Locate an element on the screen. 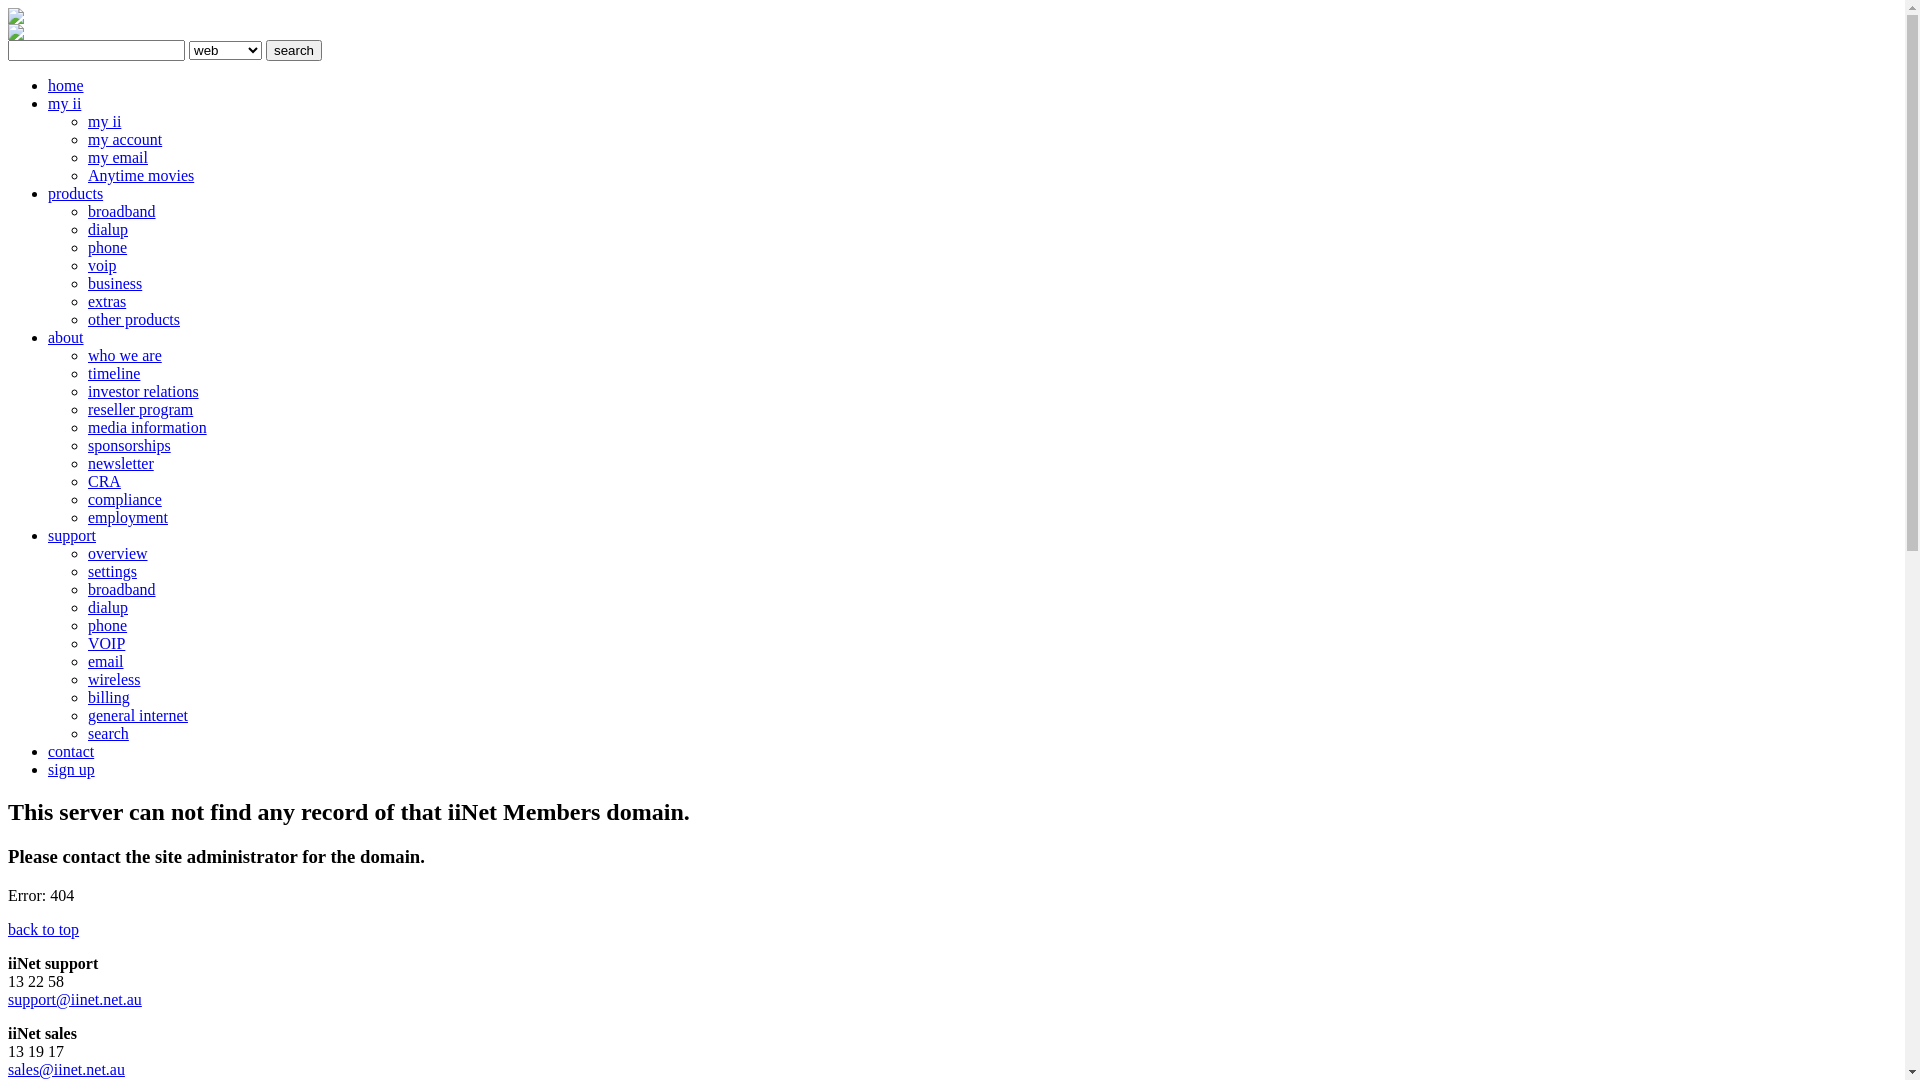 Image resolution: width=1920 pixels, height=1080 pixels. broadband is located at coordinates (122, 590).